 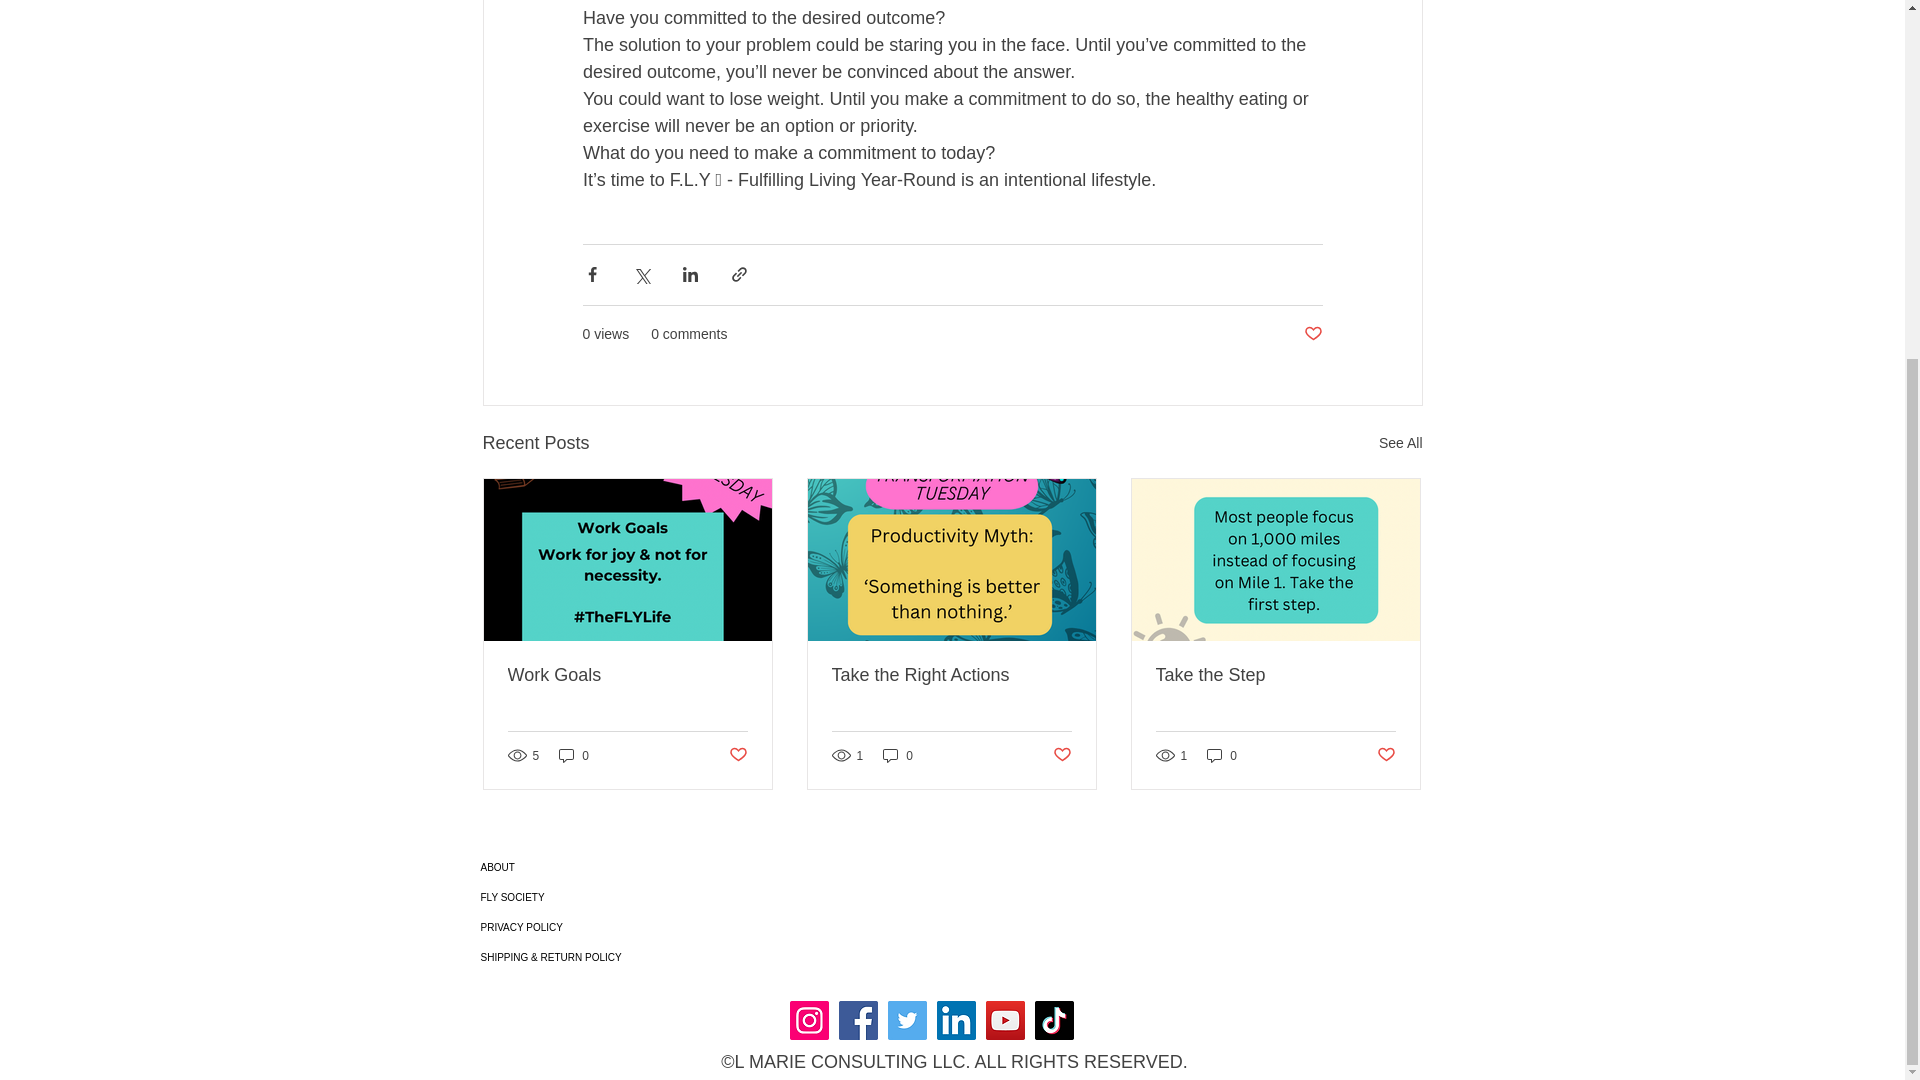 I want to click on FLY SOCIETY, so click(x=600, y=898).